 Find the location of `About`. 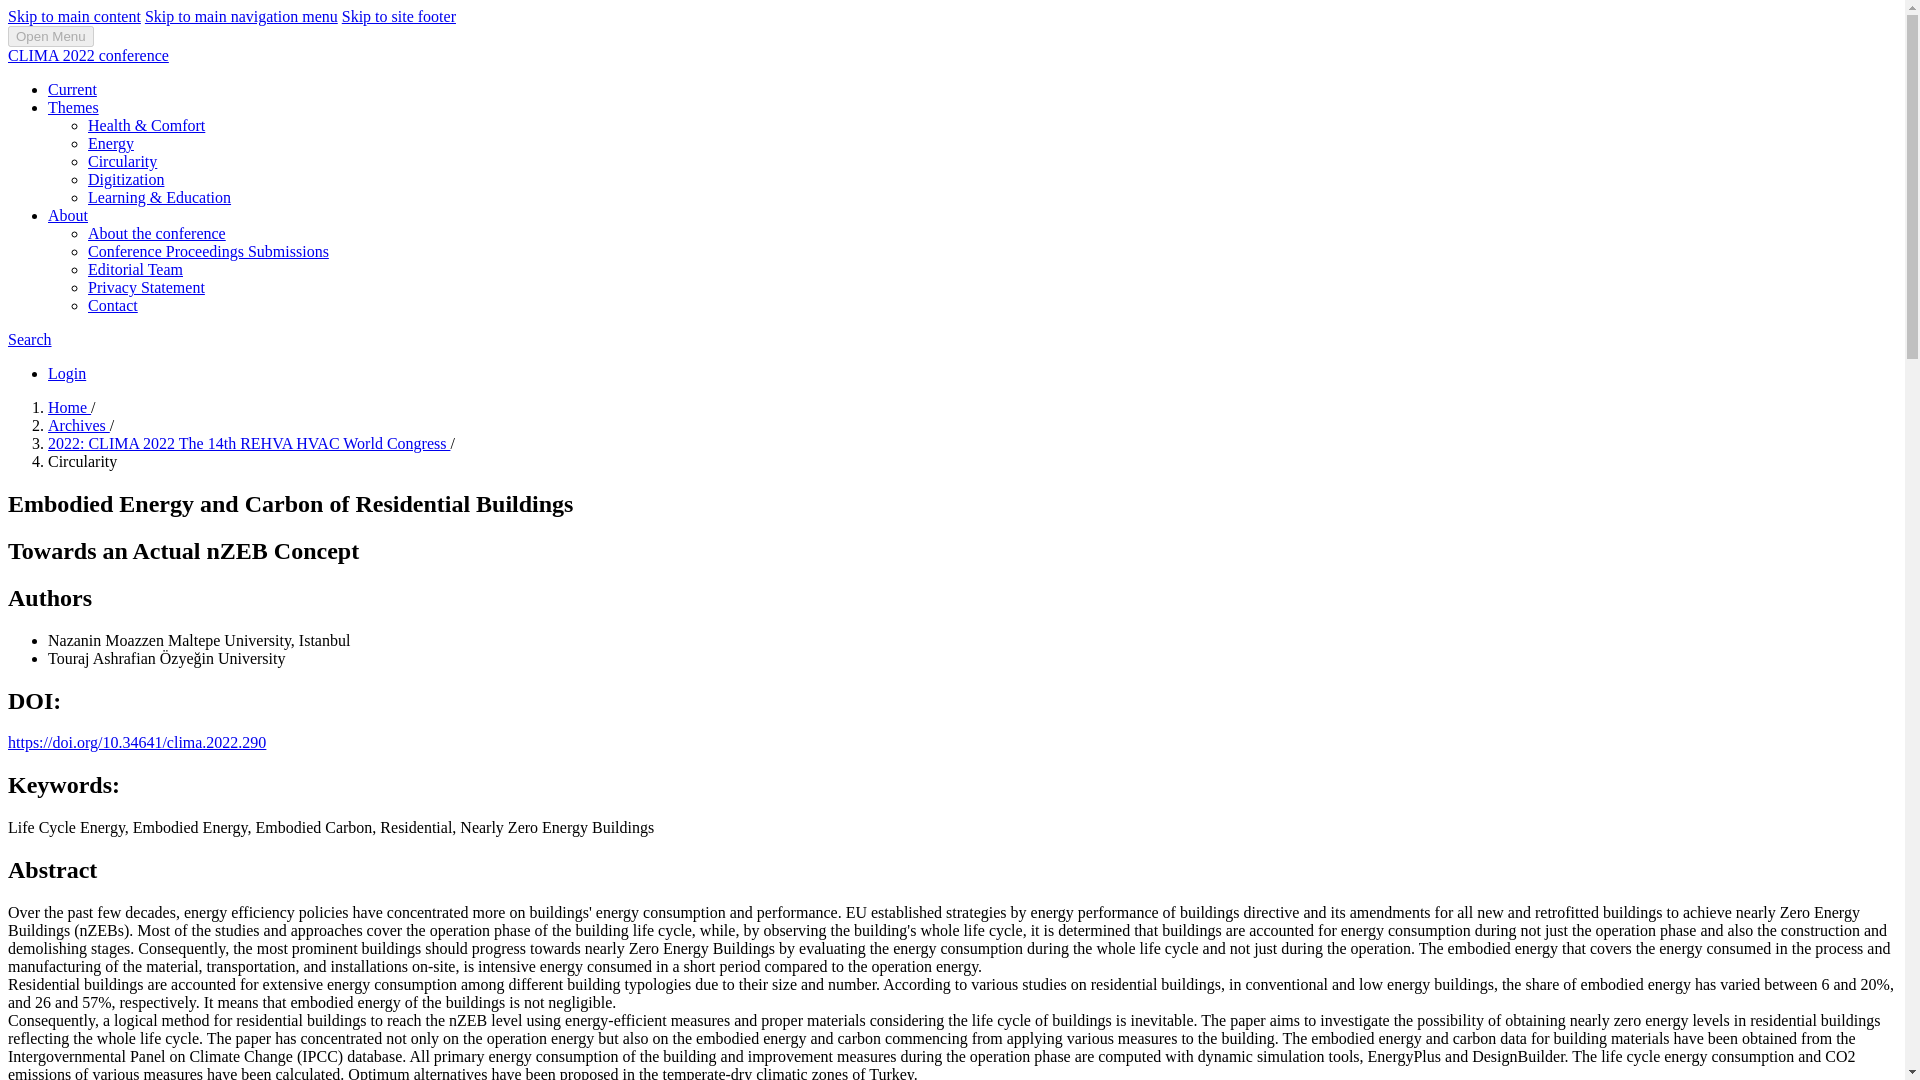

About is located at coordinates (68, 215).